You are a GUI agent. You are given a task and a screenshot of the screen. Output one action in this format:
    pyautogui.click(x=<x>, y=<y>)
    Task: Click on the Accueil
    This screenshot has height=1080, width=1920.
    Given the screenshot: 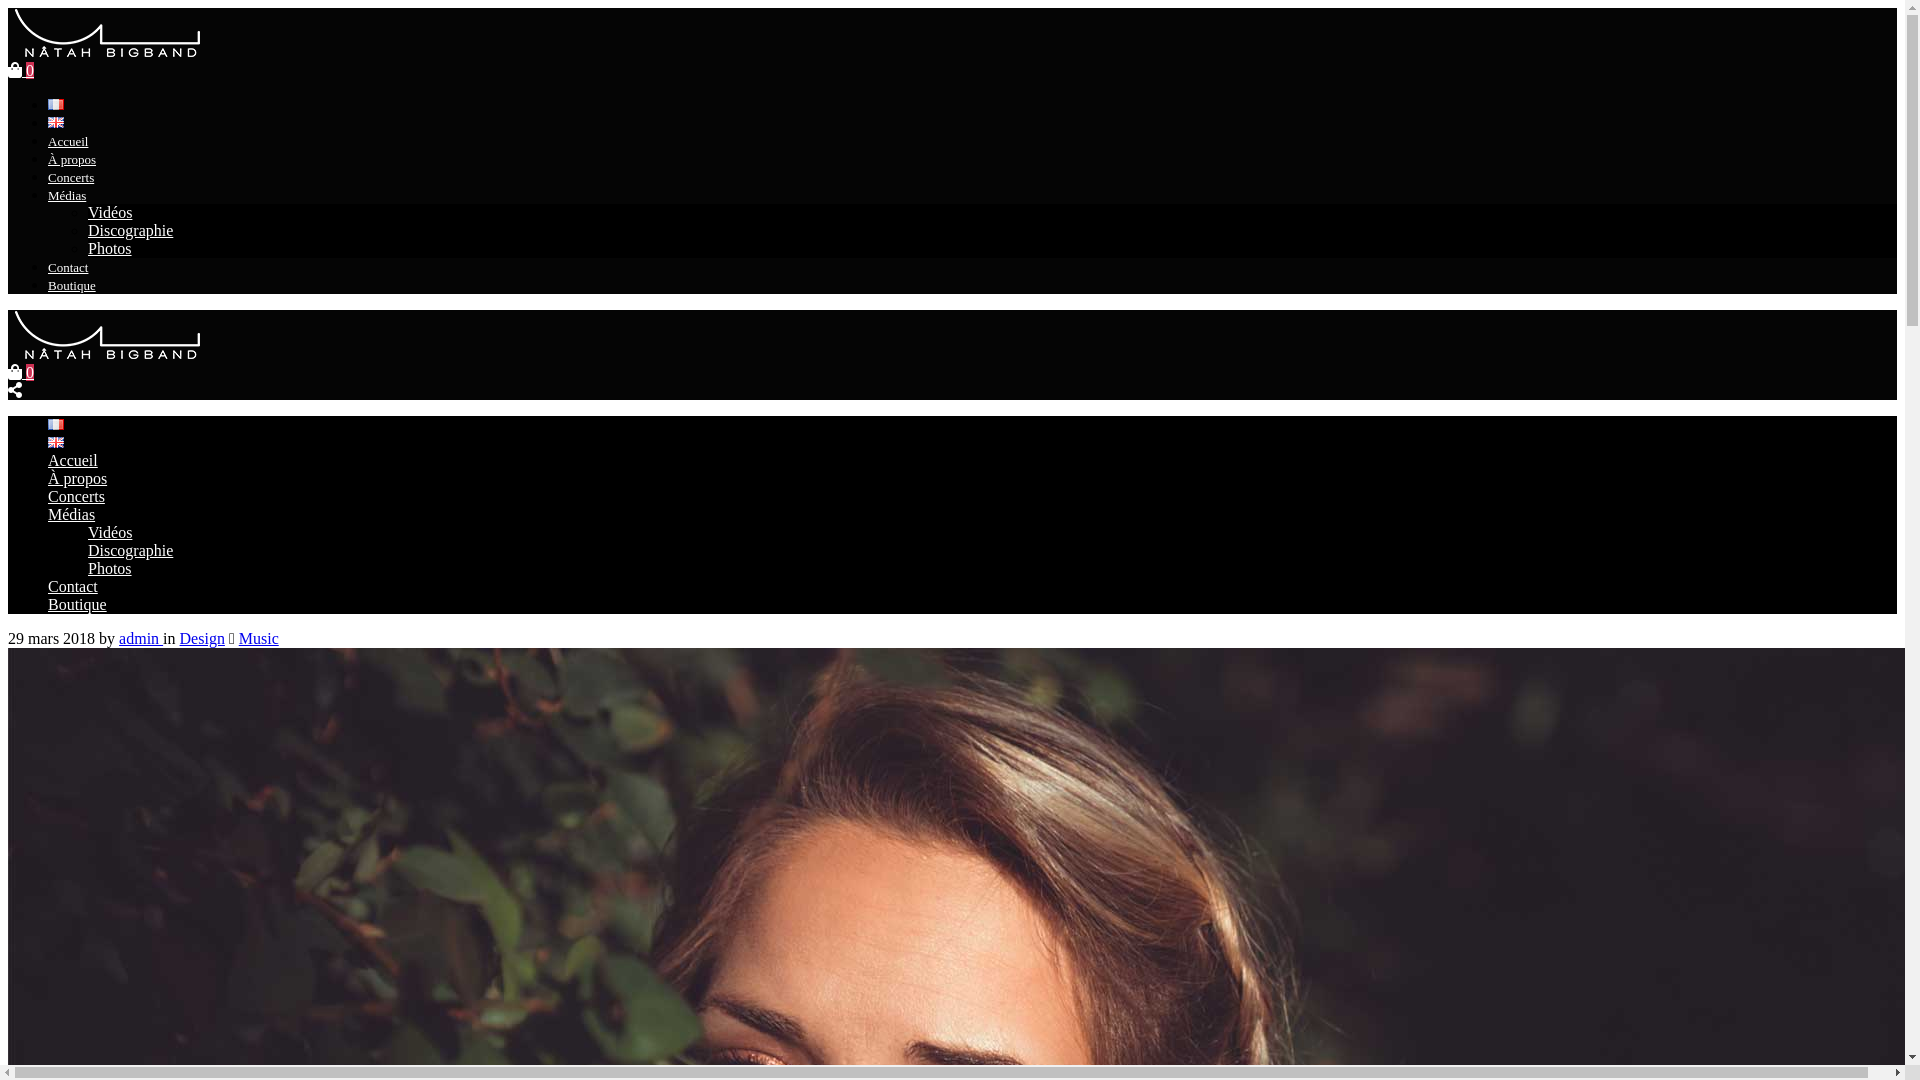 What is the action you would take?
    pyautogui.click(x=68, y=142)
    